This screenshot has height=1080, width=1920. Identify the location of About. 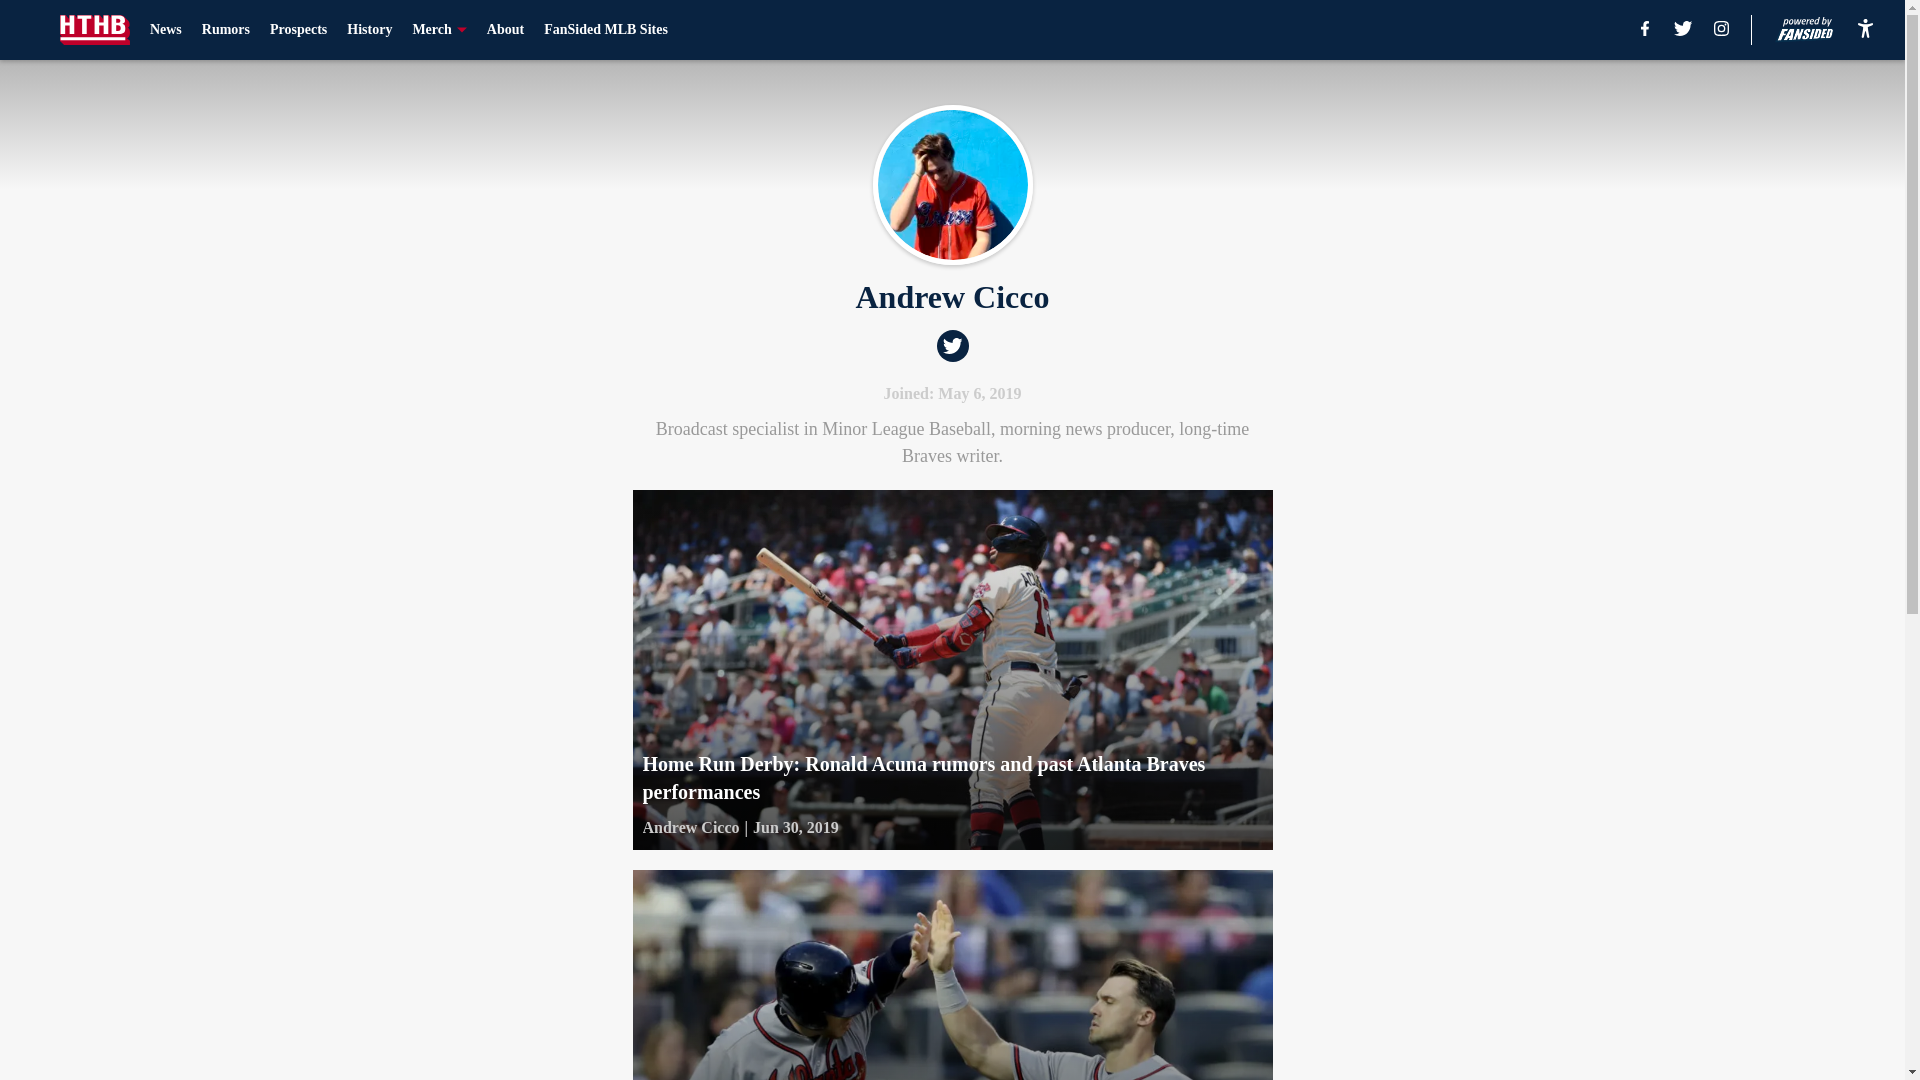
(506, 30).